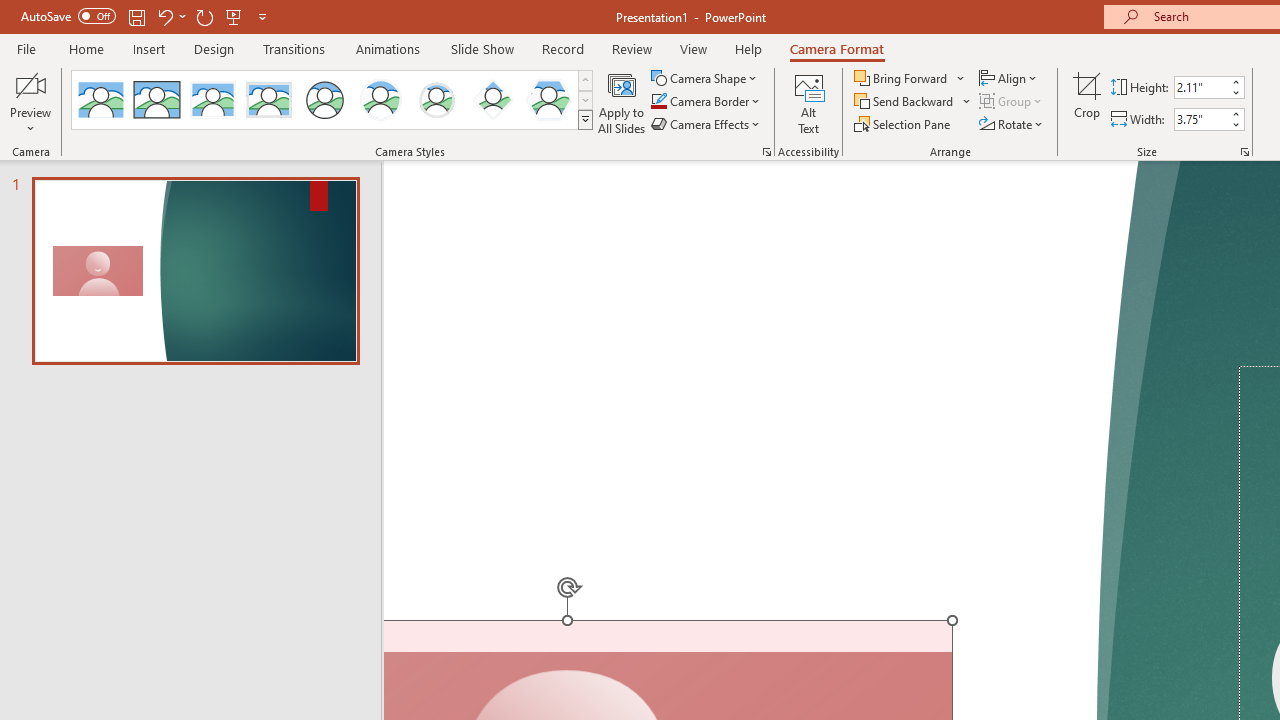 The height and width of the screenshot is (720, 1280). Describe the element at coordinates (622, 102) in the screenshot. I see `Apply to All Slides` at that location.